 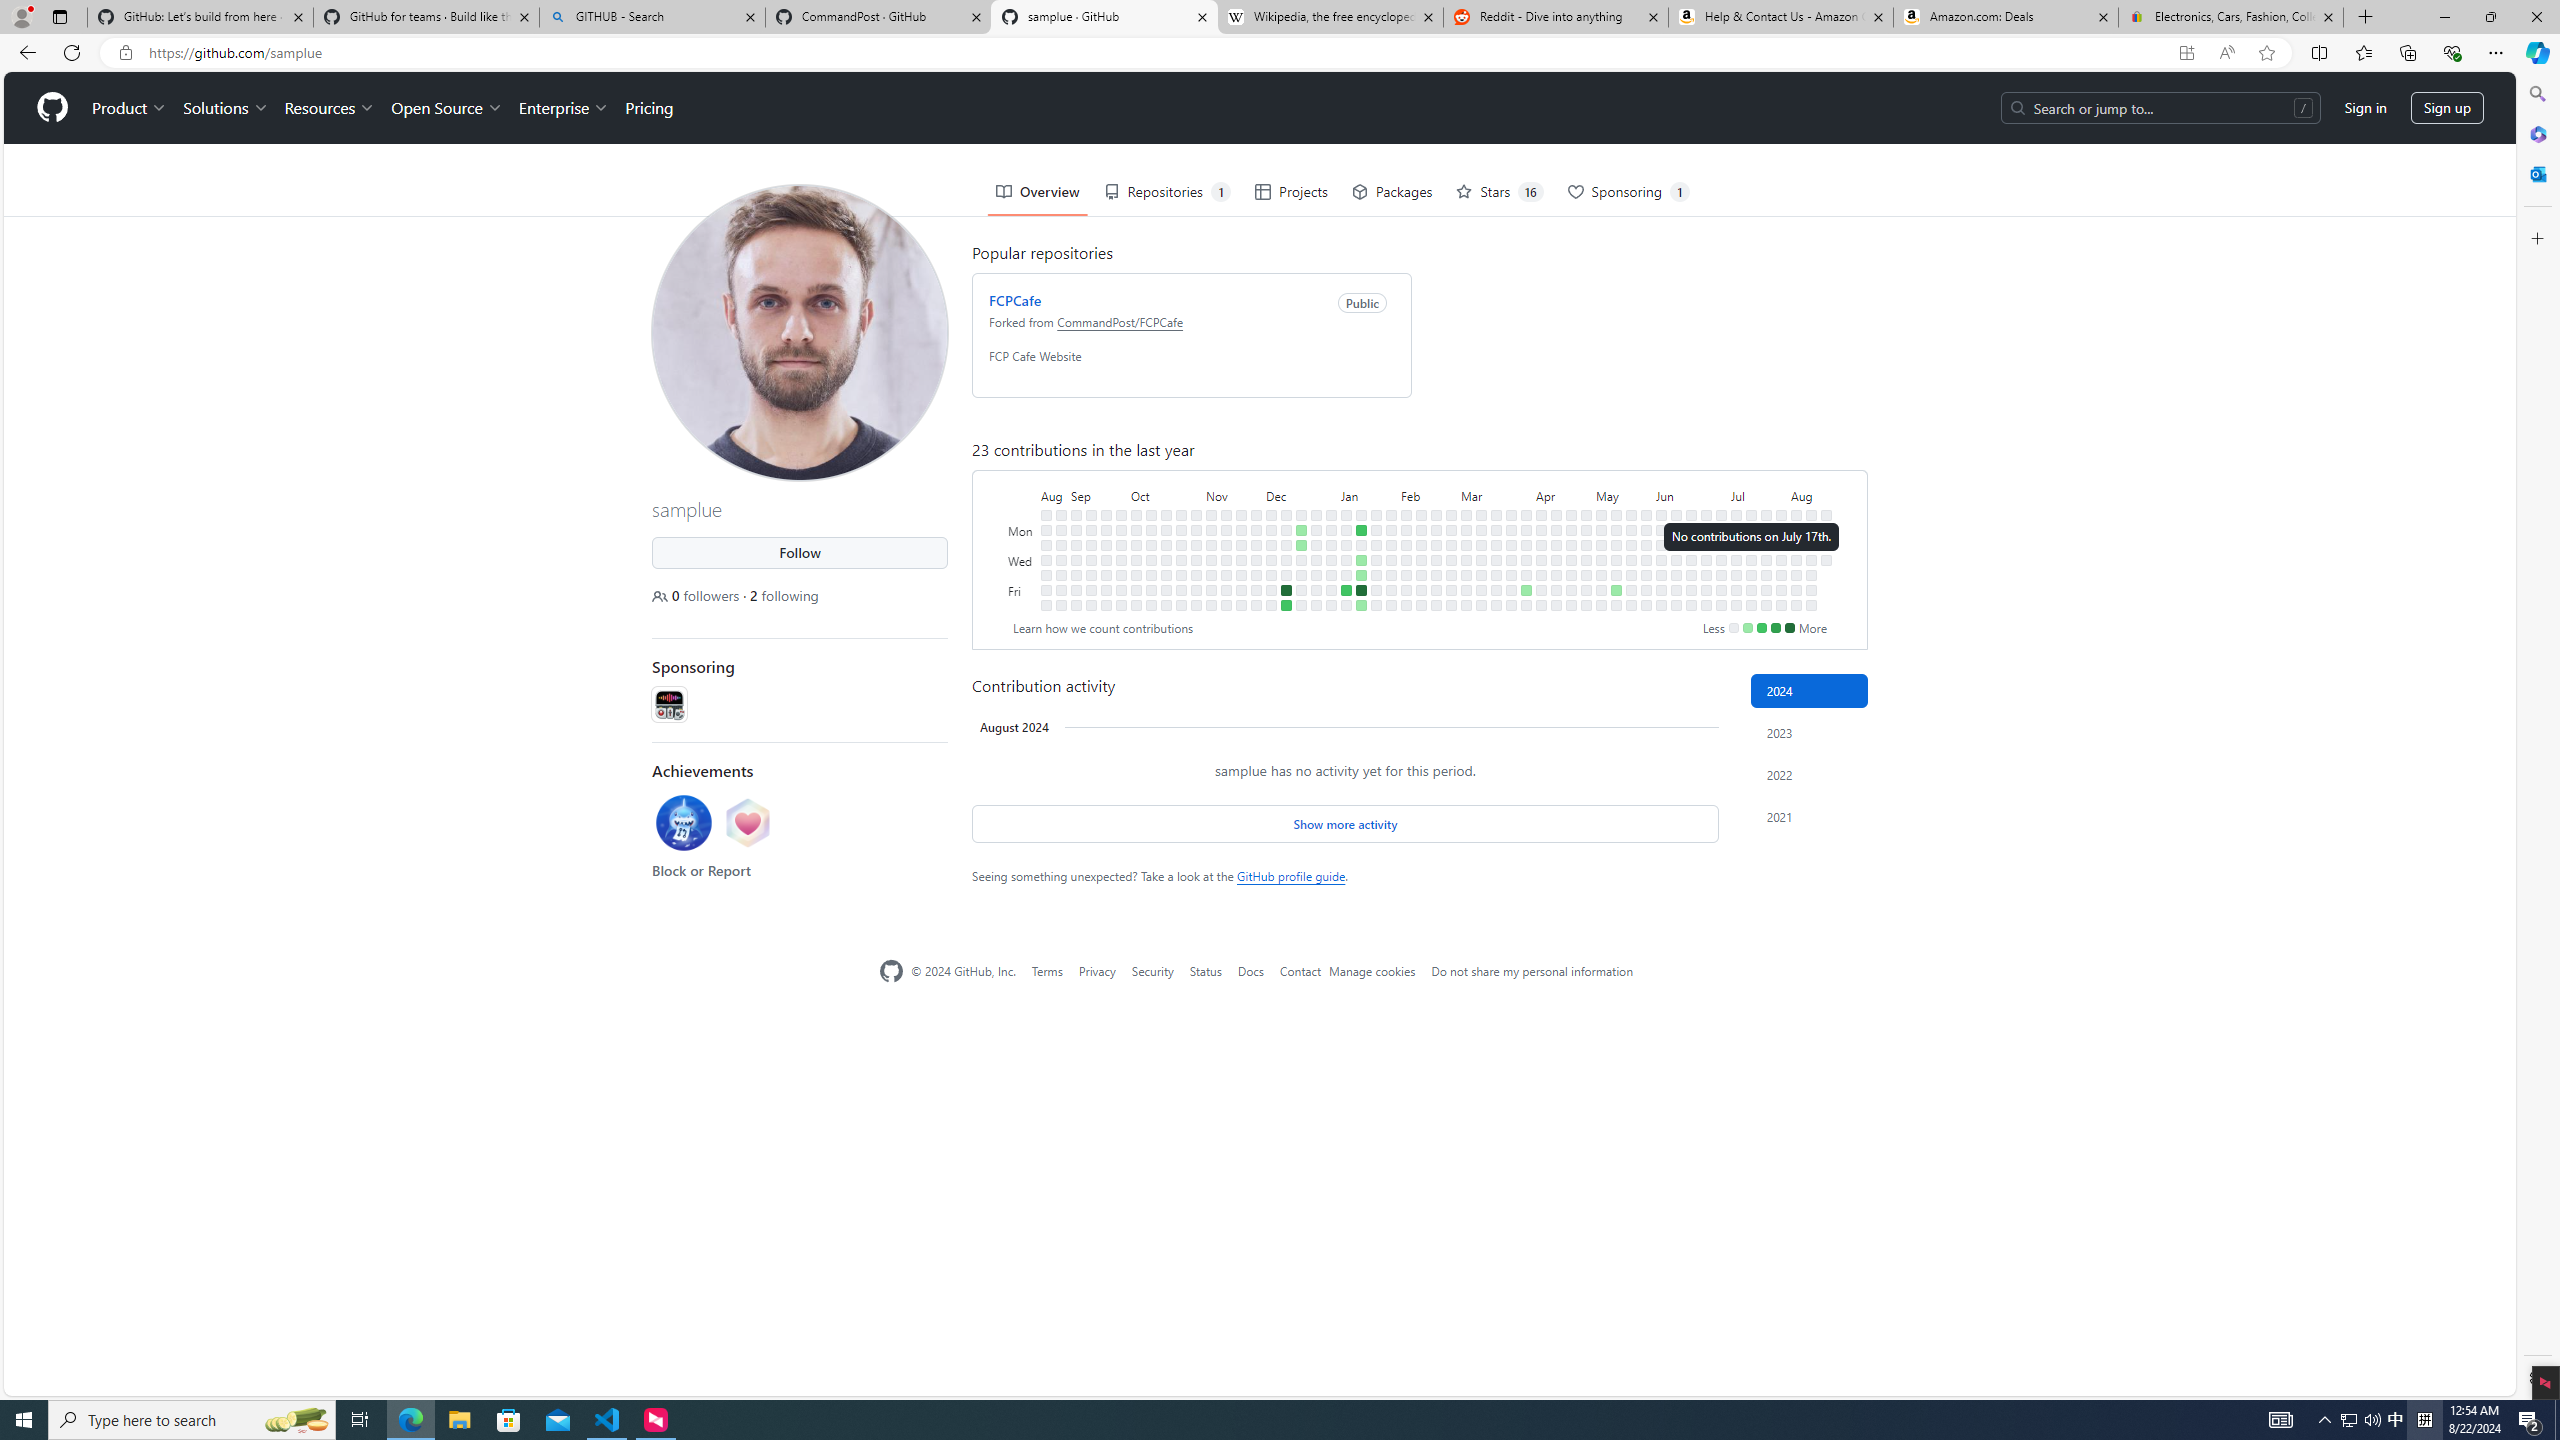 What do you see at coordinates (648, 108) in the screenshot?
I see `Pricing` at bounding box center [648, 108].